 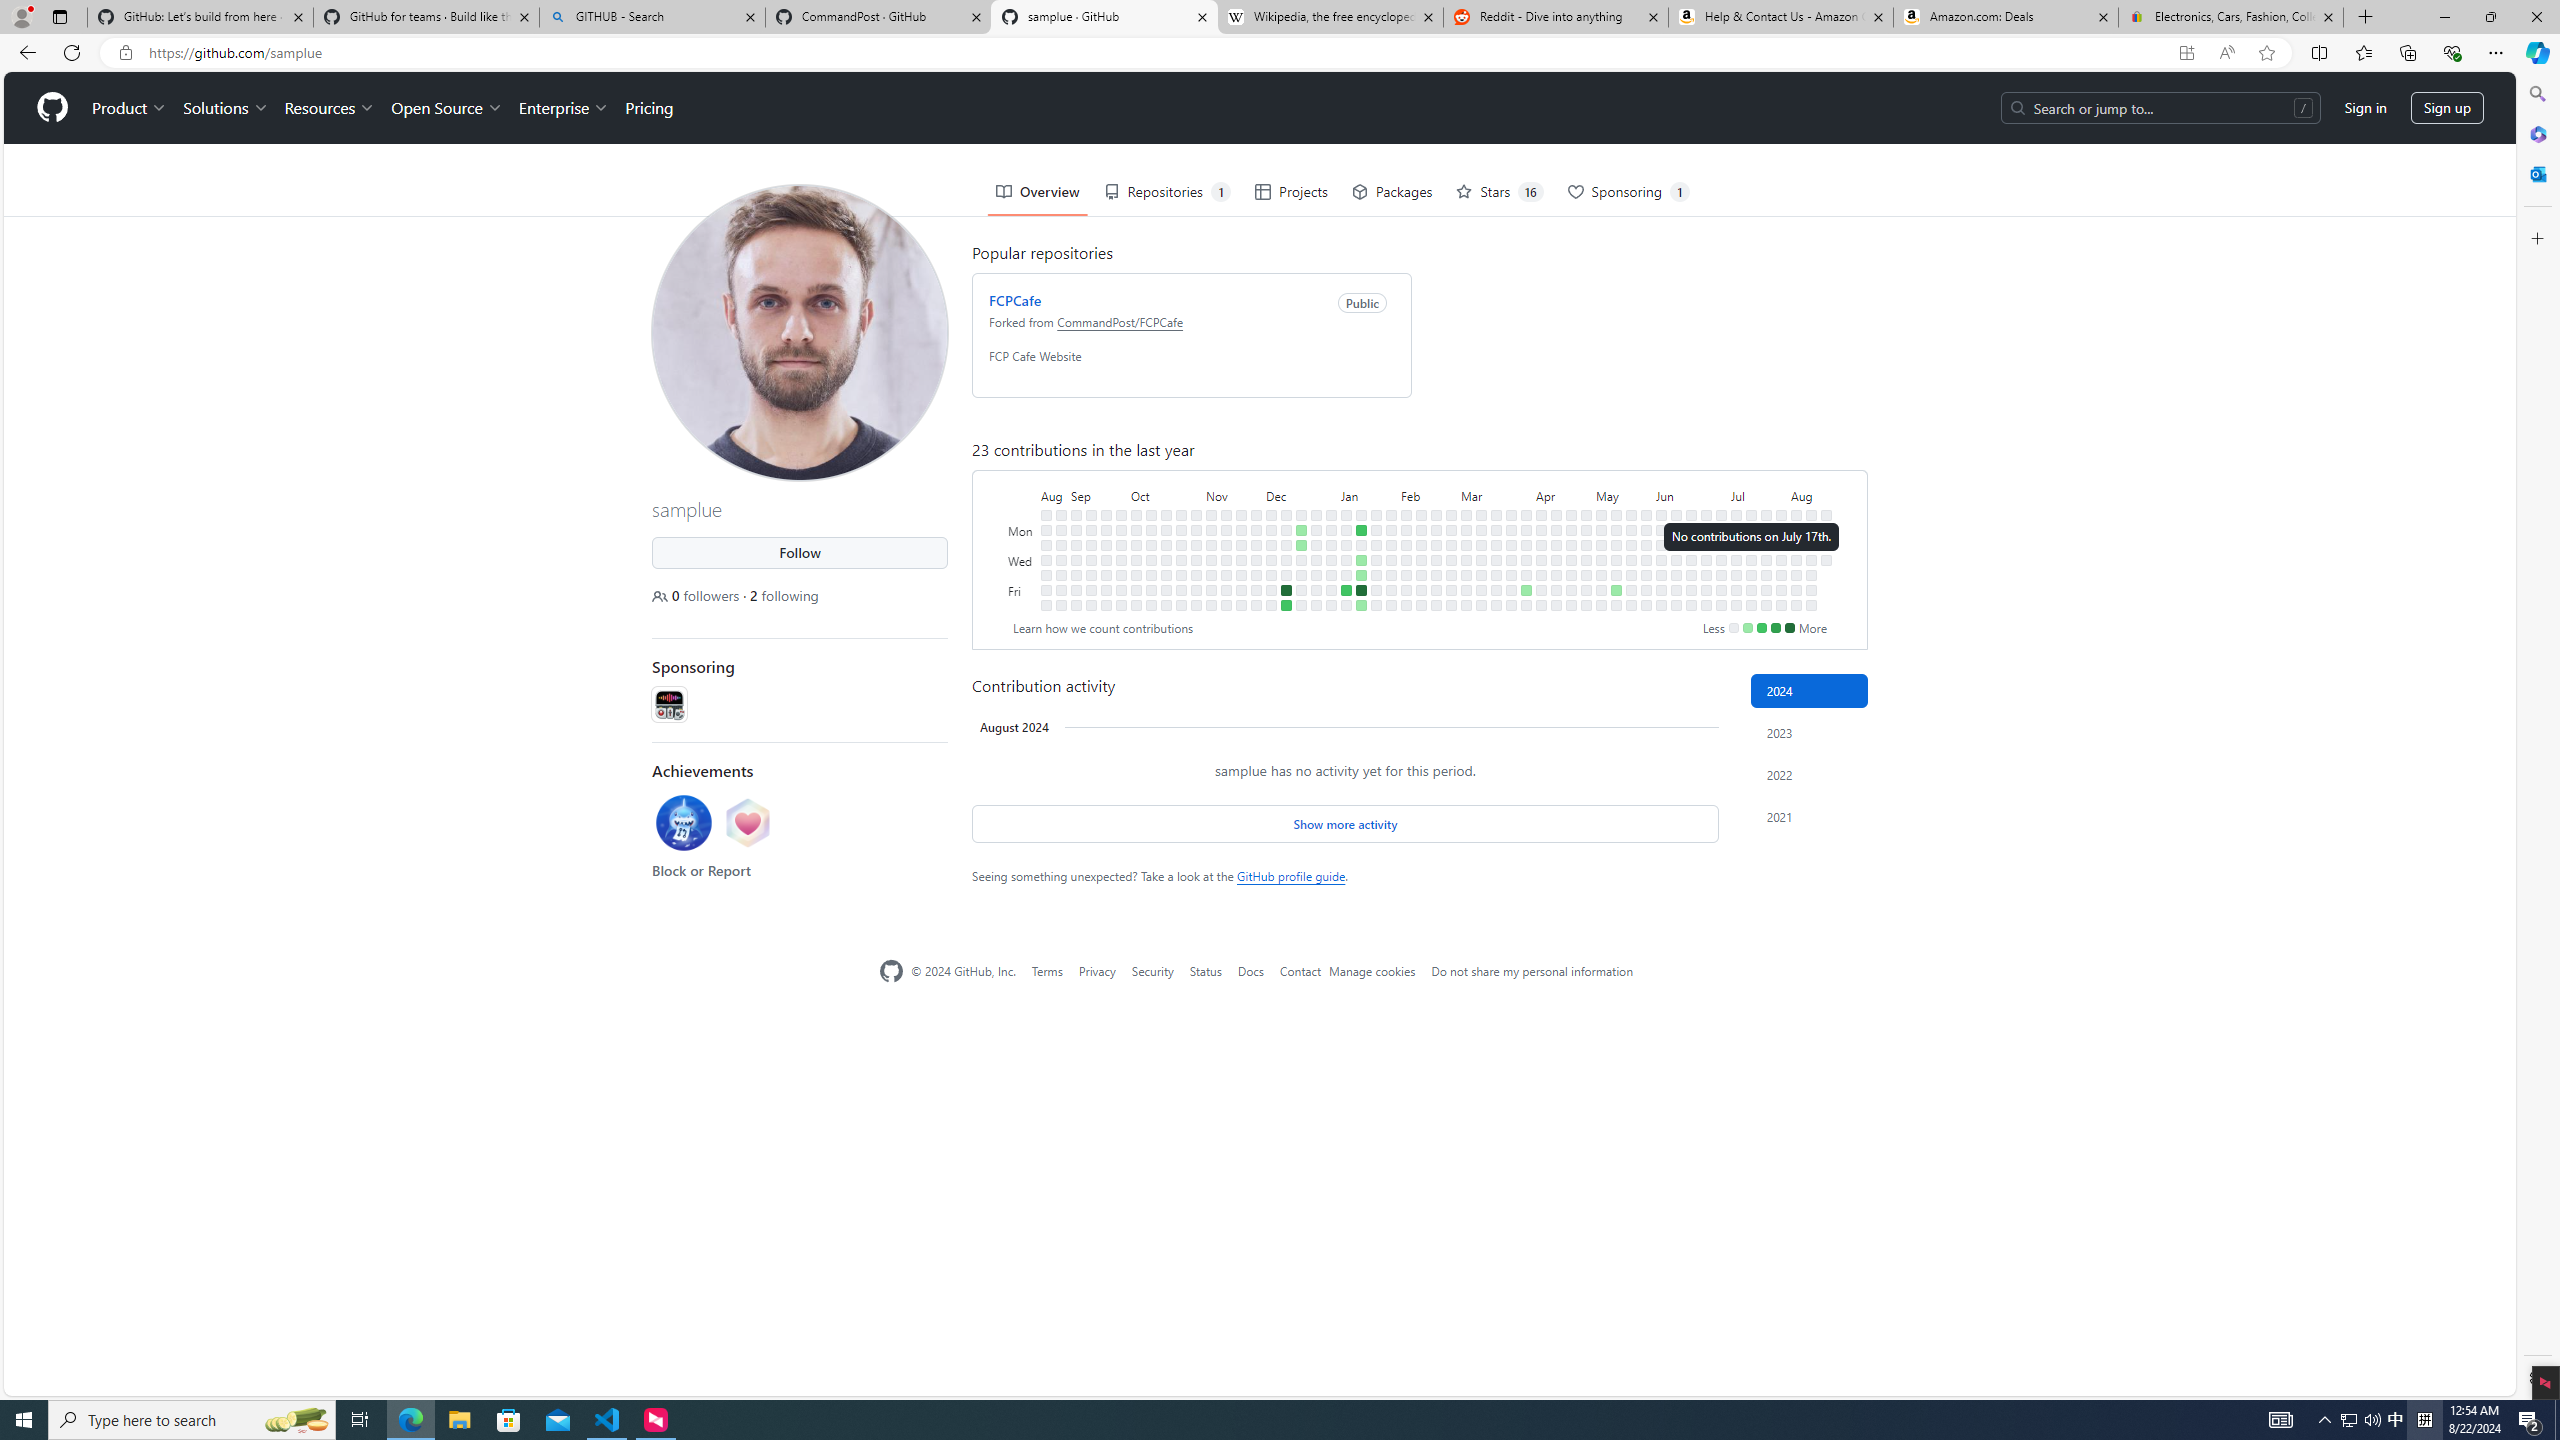 What do you see at coordinates (648, 108) in the screenshot?
I see `Pricing` at bounding box center [648, 108].